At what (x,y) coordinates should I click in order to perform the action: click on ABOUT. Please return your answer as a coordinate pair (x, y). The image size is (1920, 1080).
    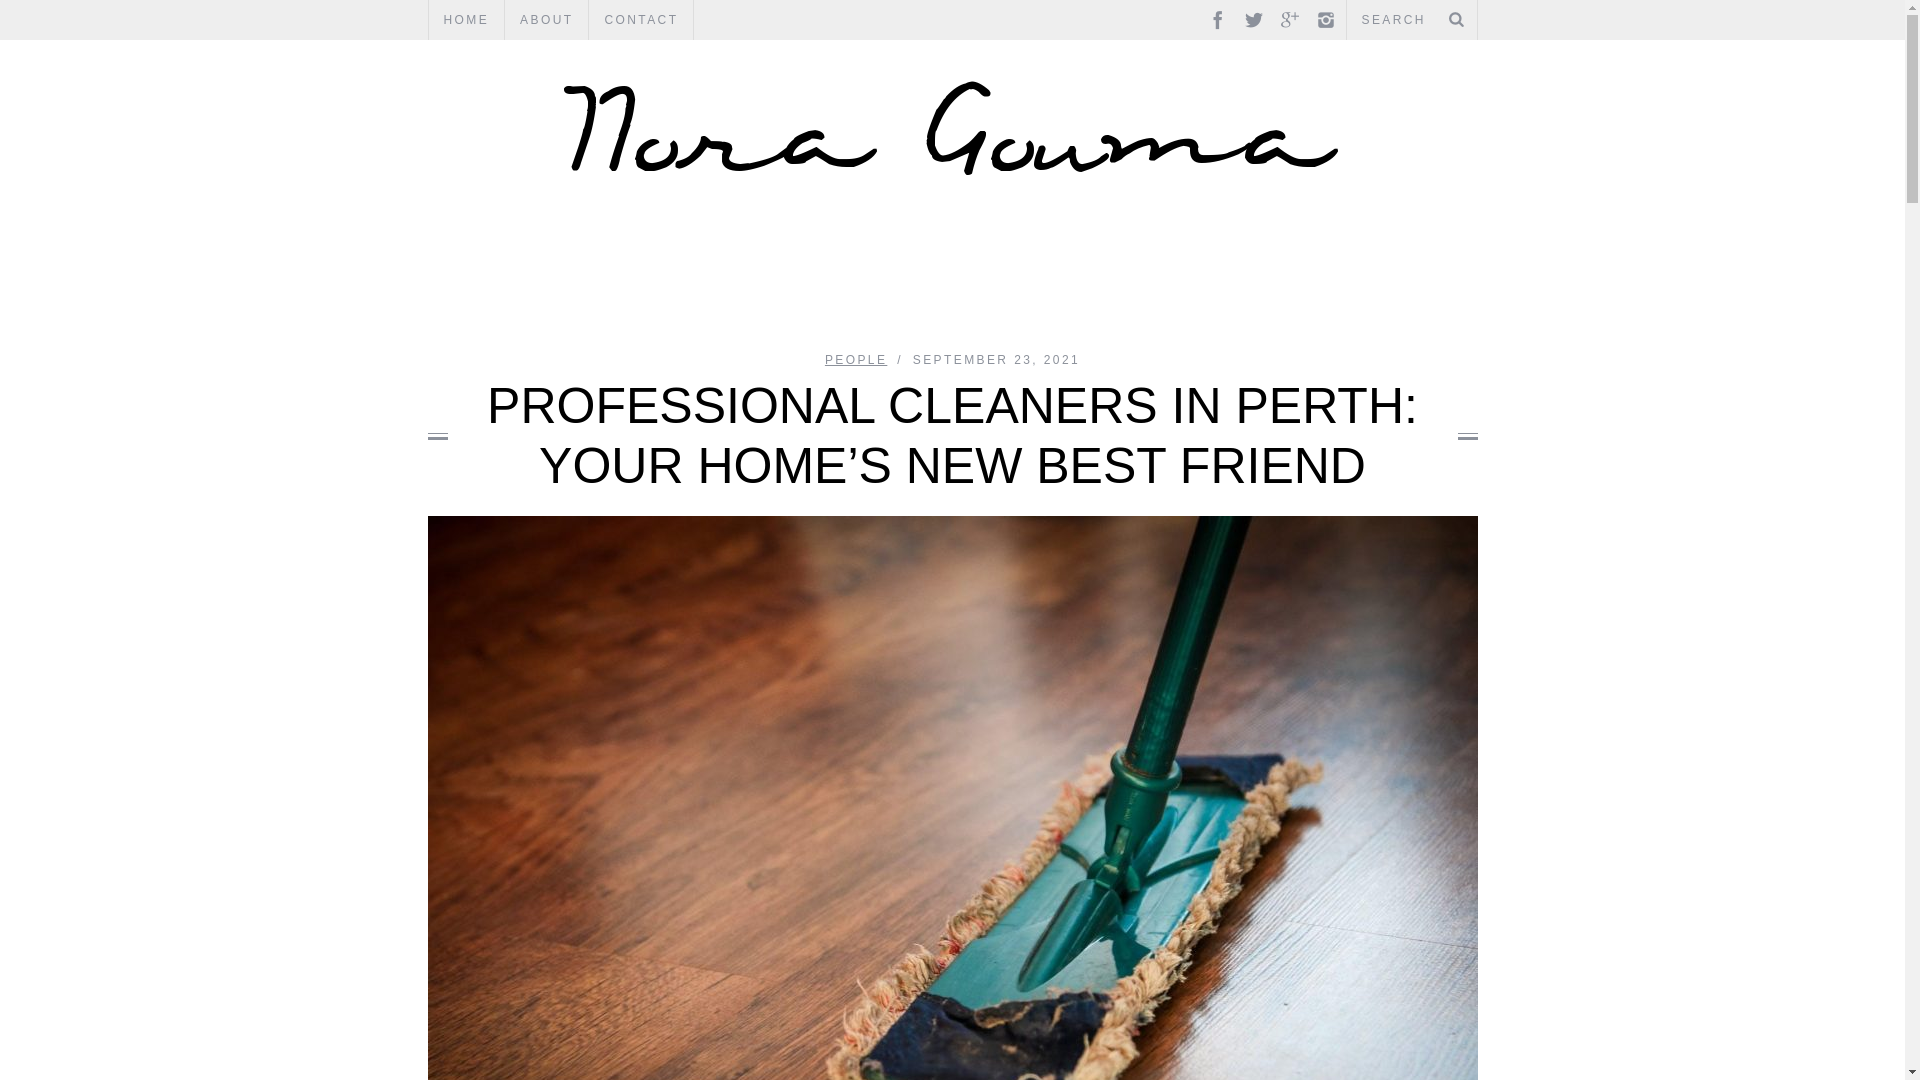
    Looking at the image, I should click on (546, 20).